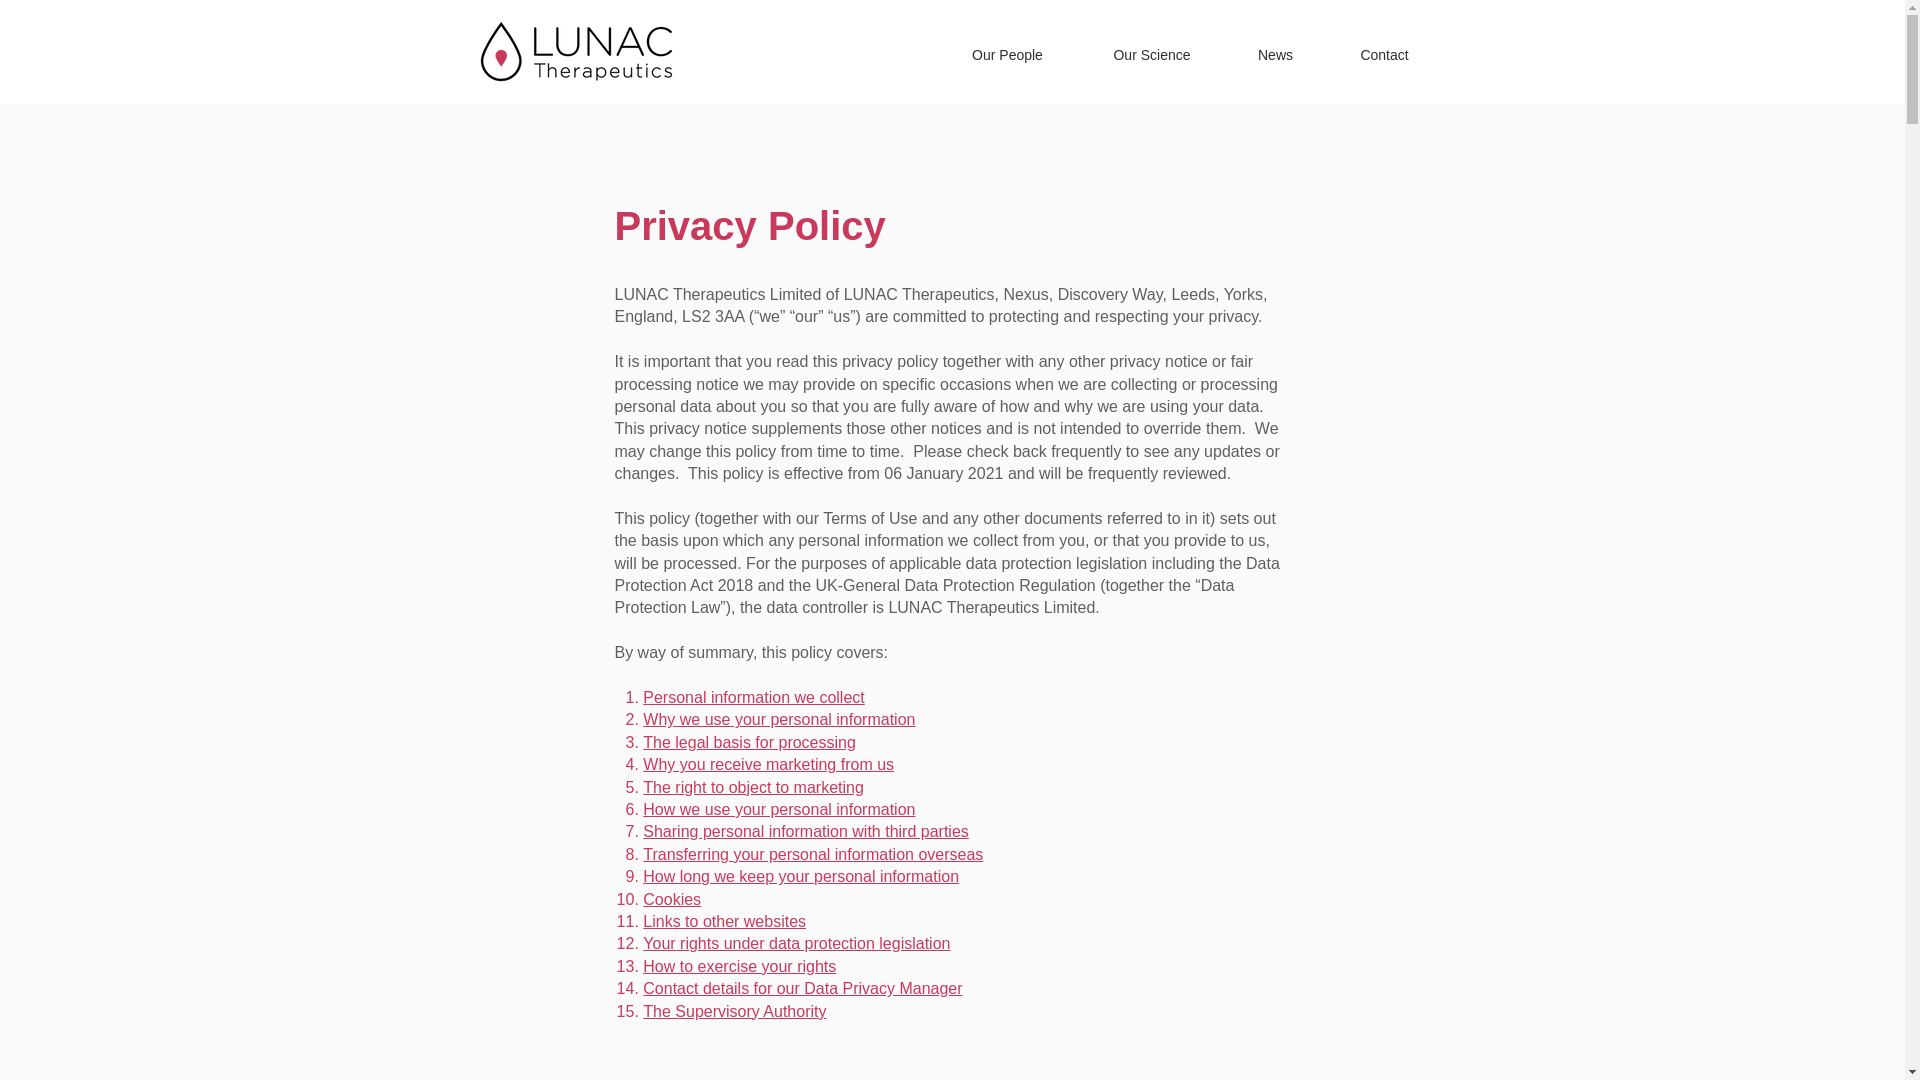 Image resolution: width=1920 pixels, height=1080 pixels. I want to click on Cookies, so click(672, 900).